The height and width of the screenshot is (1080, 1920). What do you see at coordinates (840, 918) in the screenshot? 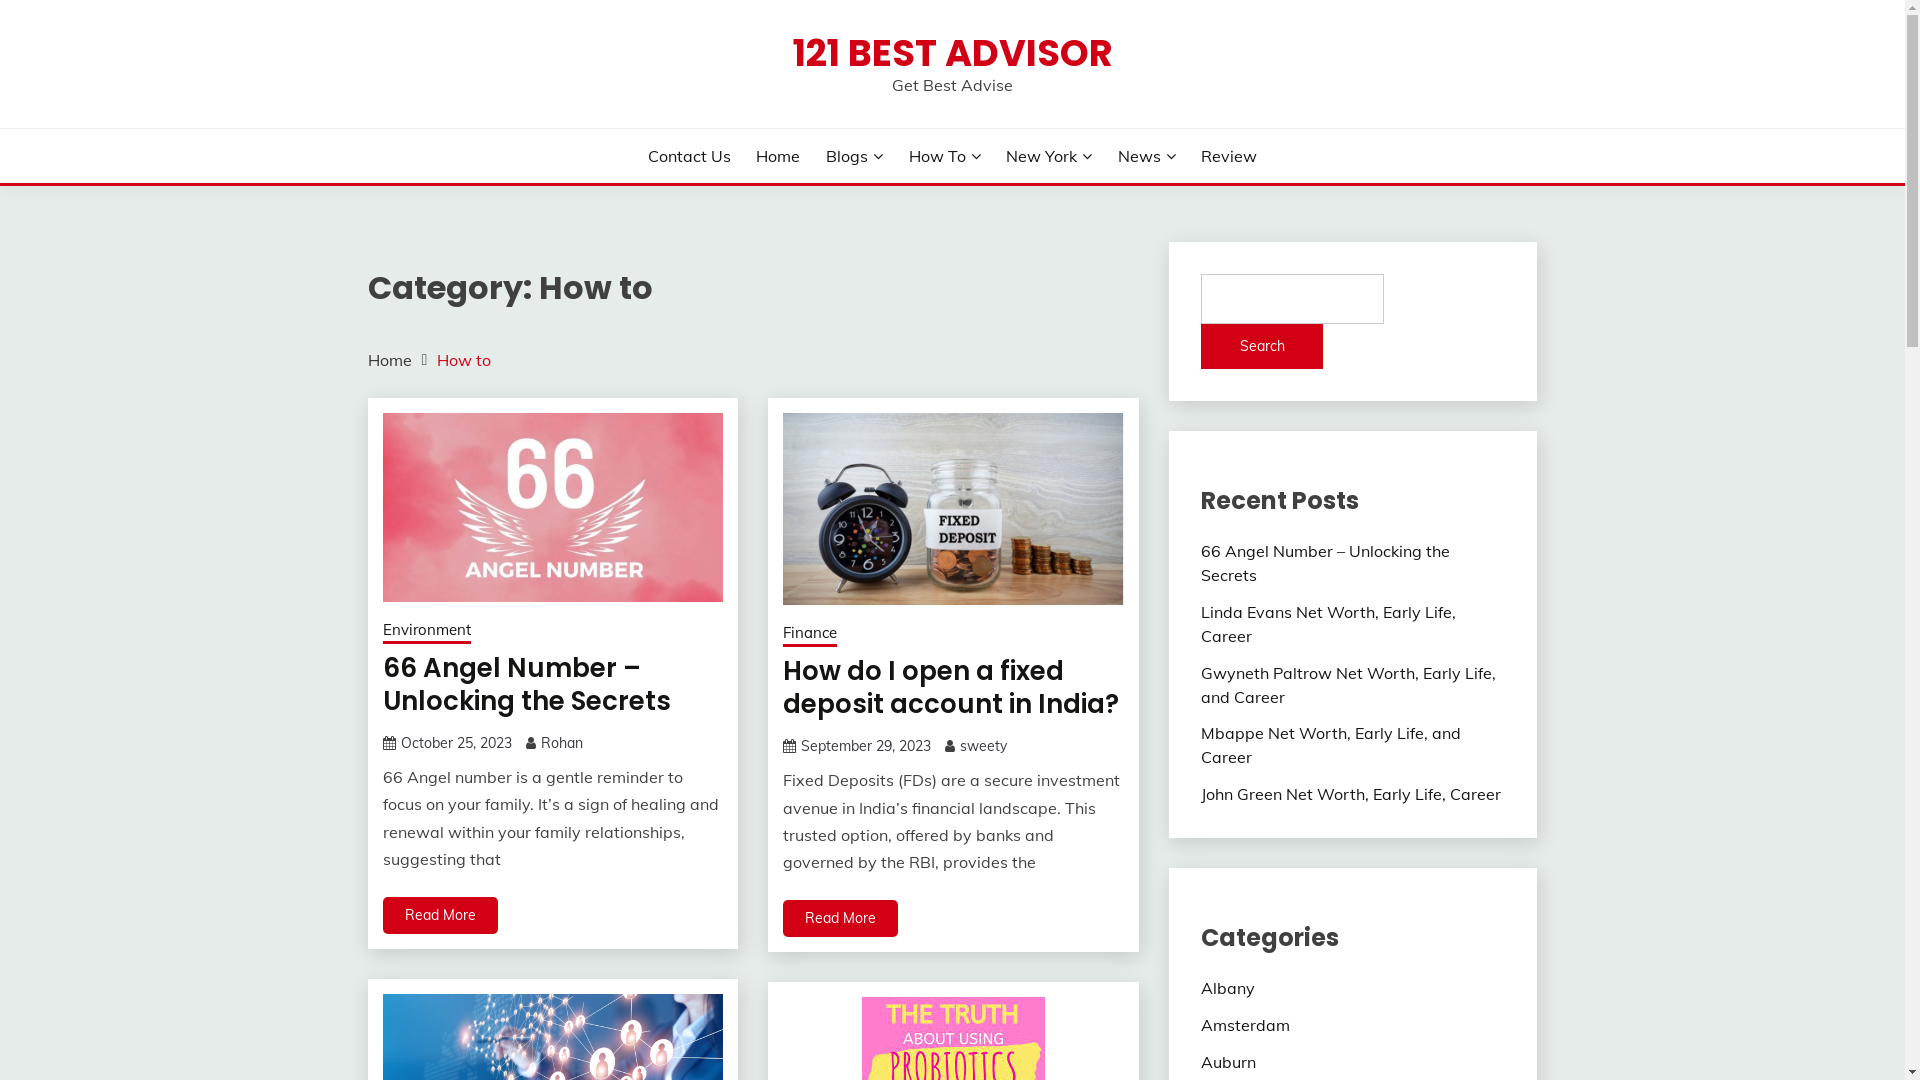
I see `Read More` at bounding box center [840, 918].